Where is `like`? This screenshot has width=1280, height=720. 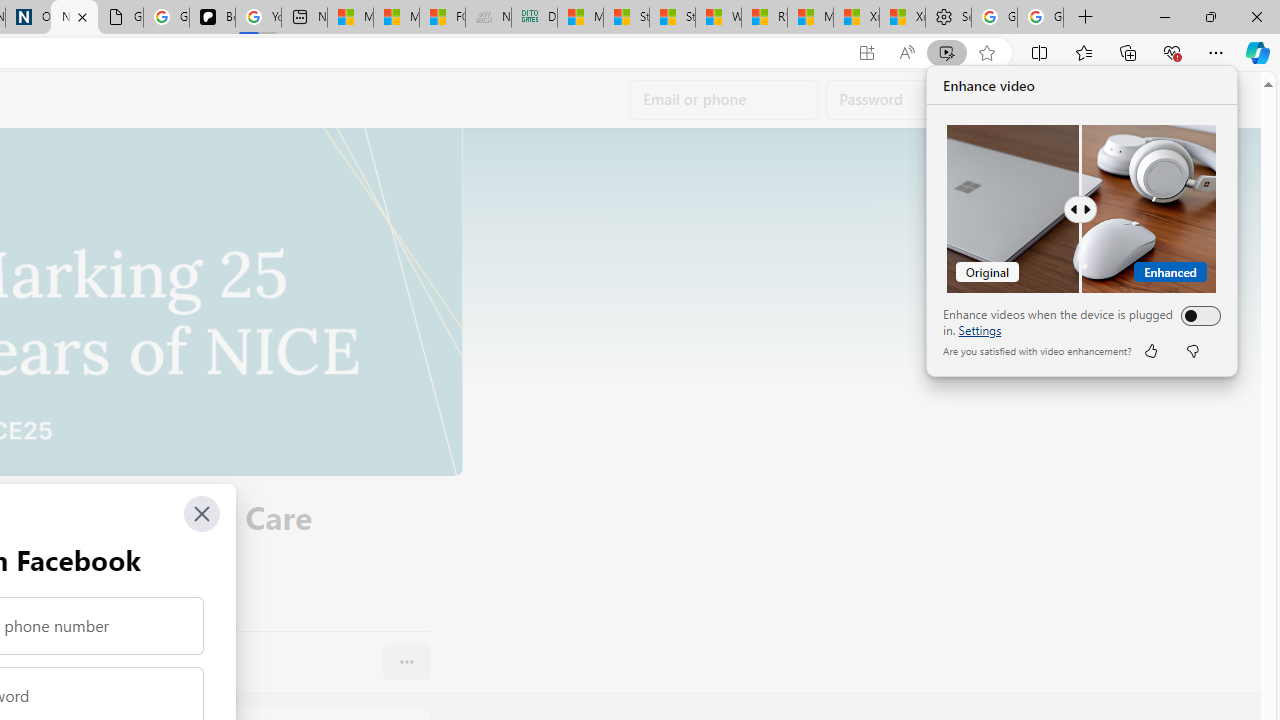 like is located at coordinates (1150, 350).